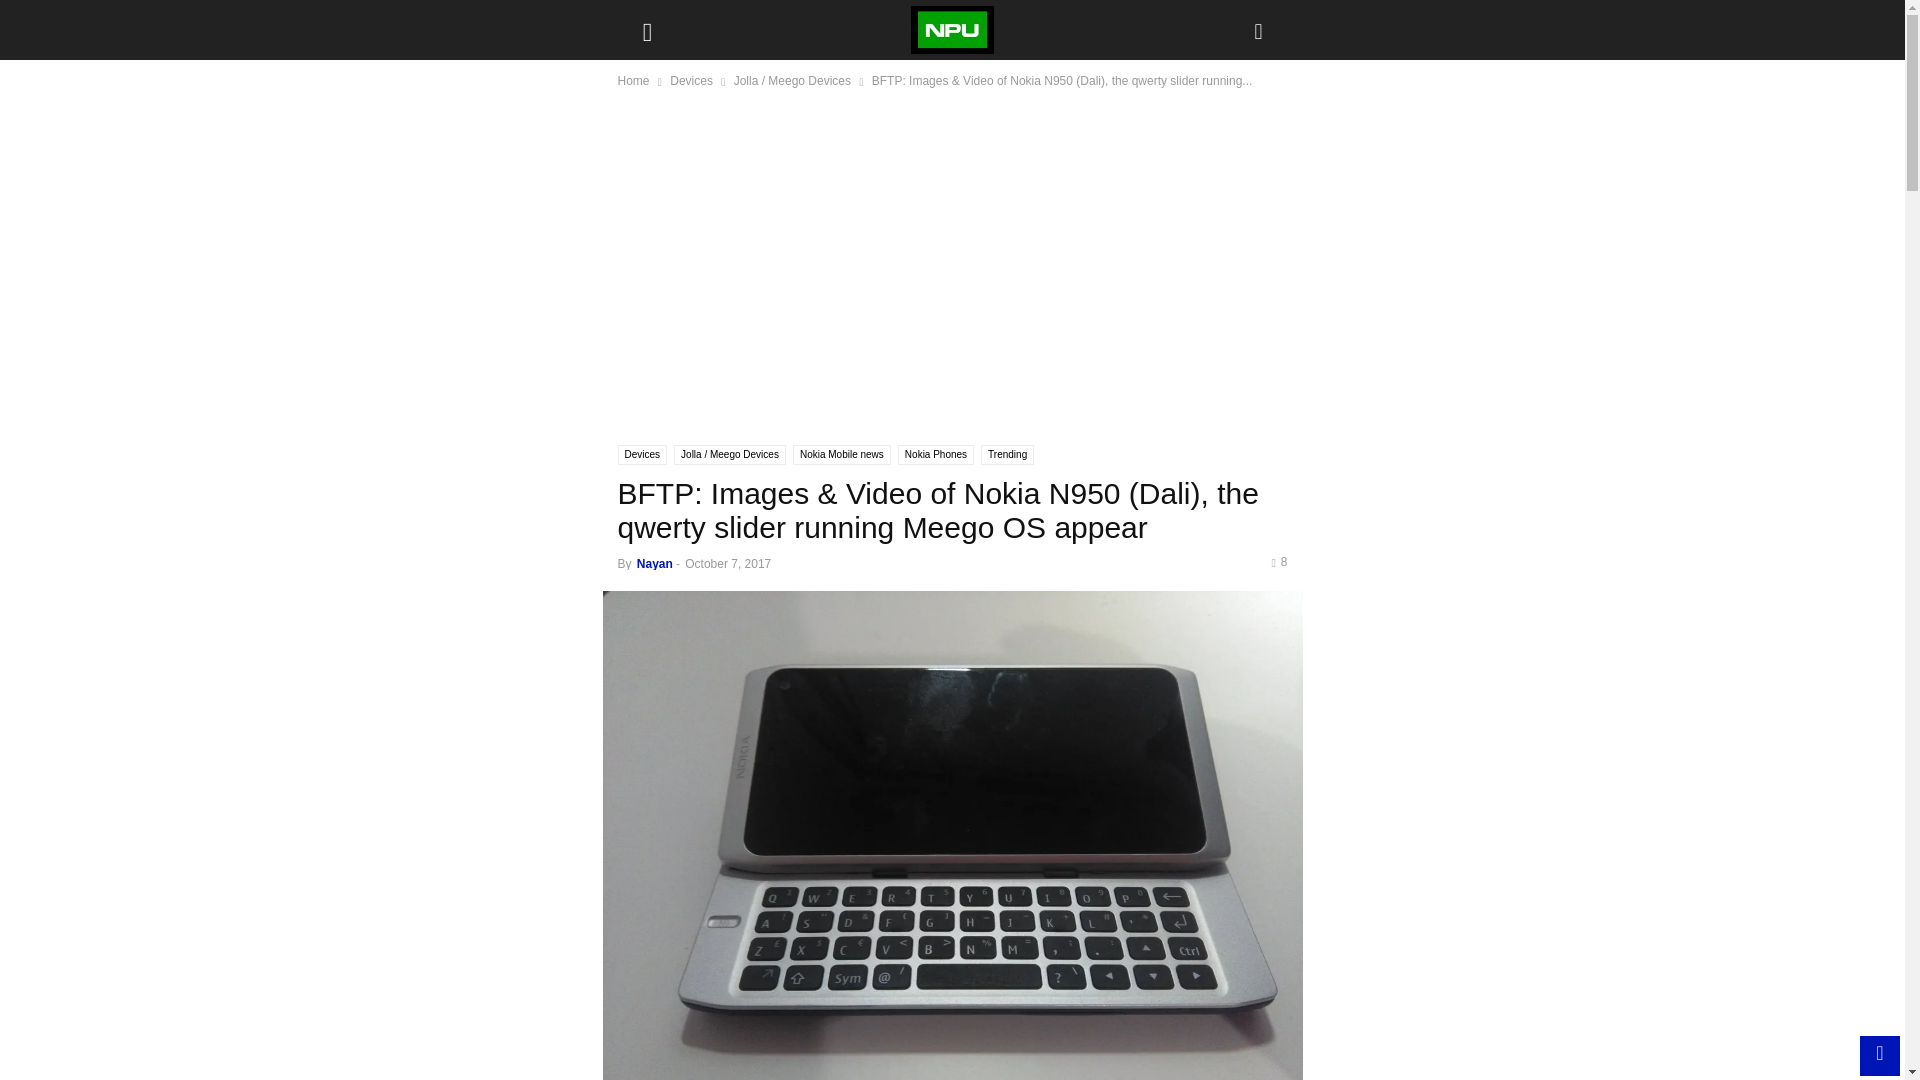 The height and width of the screenshot is (1080, 1920). I want to click on Trending, so click(1008, 454).